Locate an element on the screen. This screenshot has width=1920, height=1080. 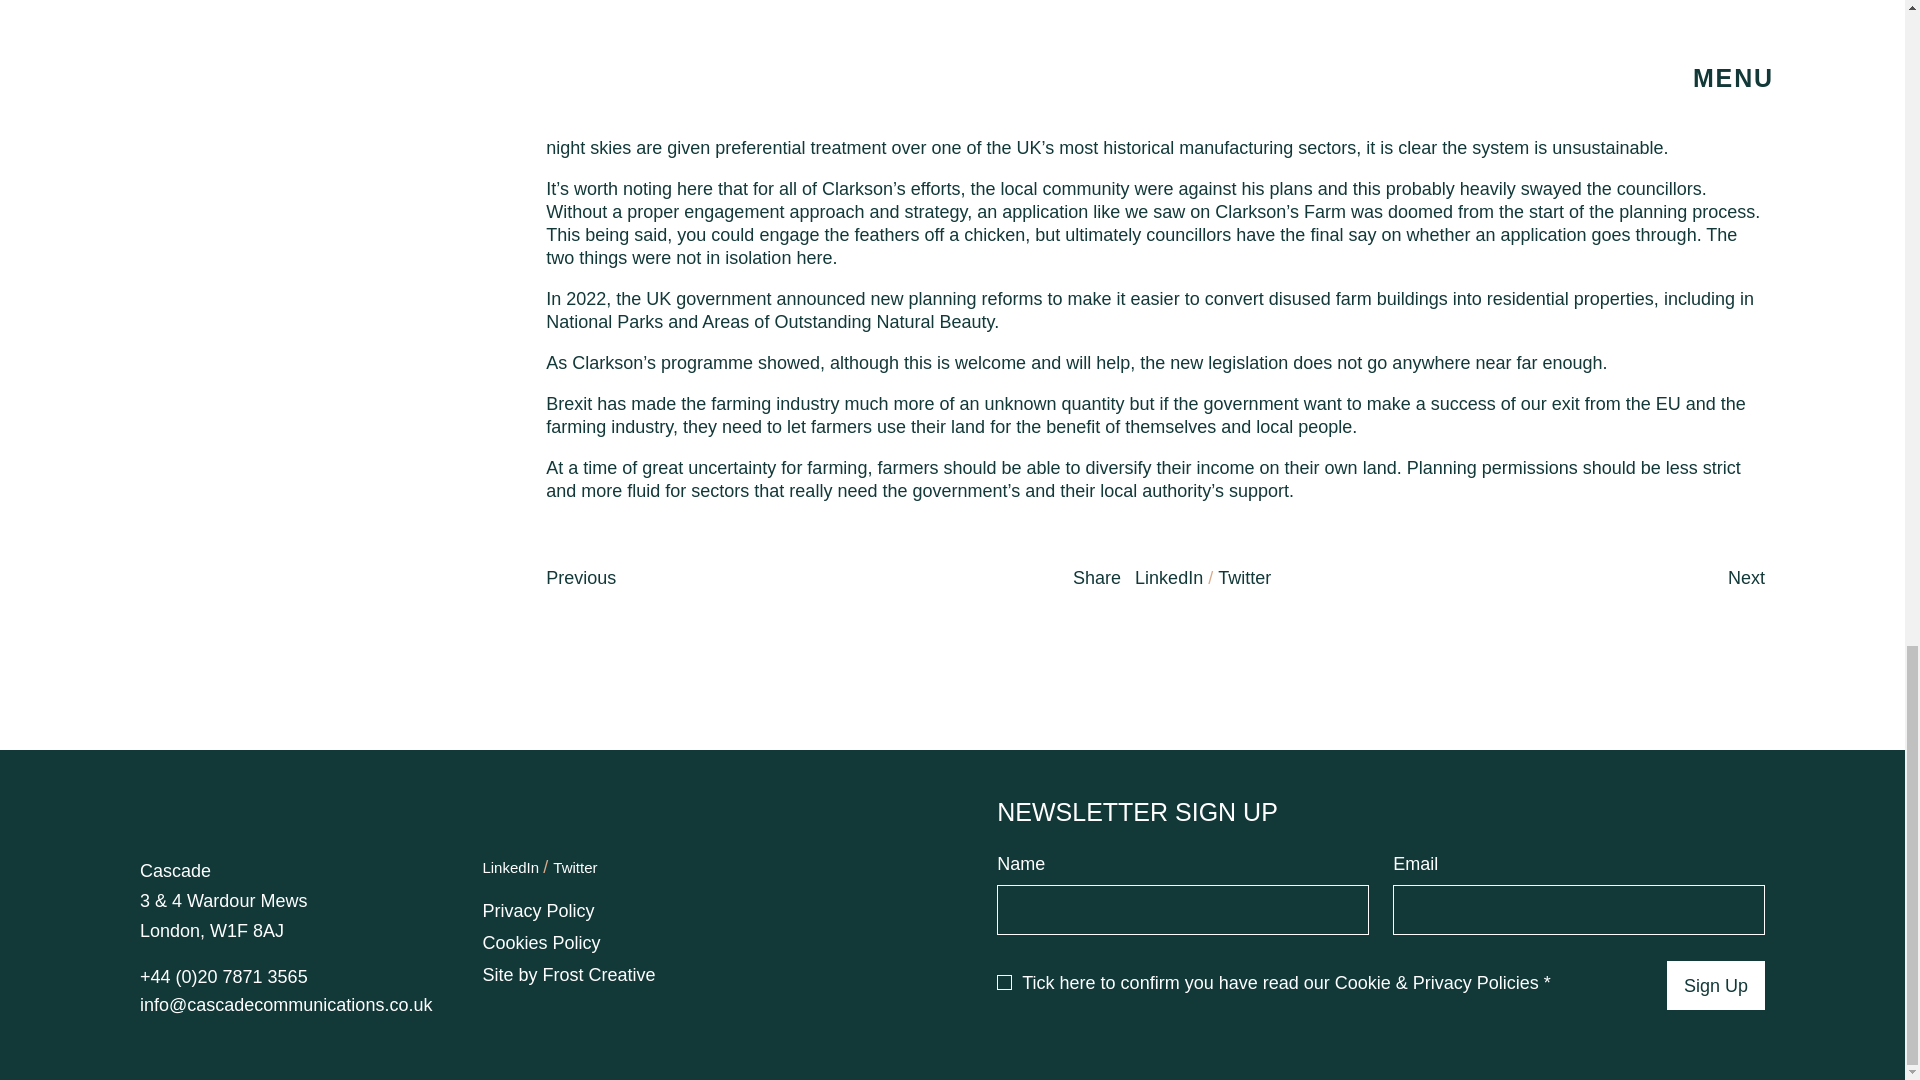
JOIN US is located at coordinates (960, 136).